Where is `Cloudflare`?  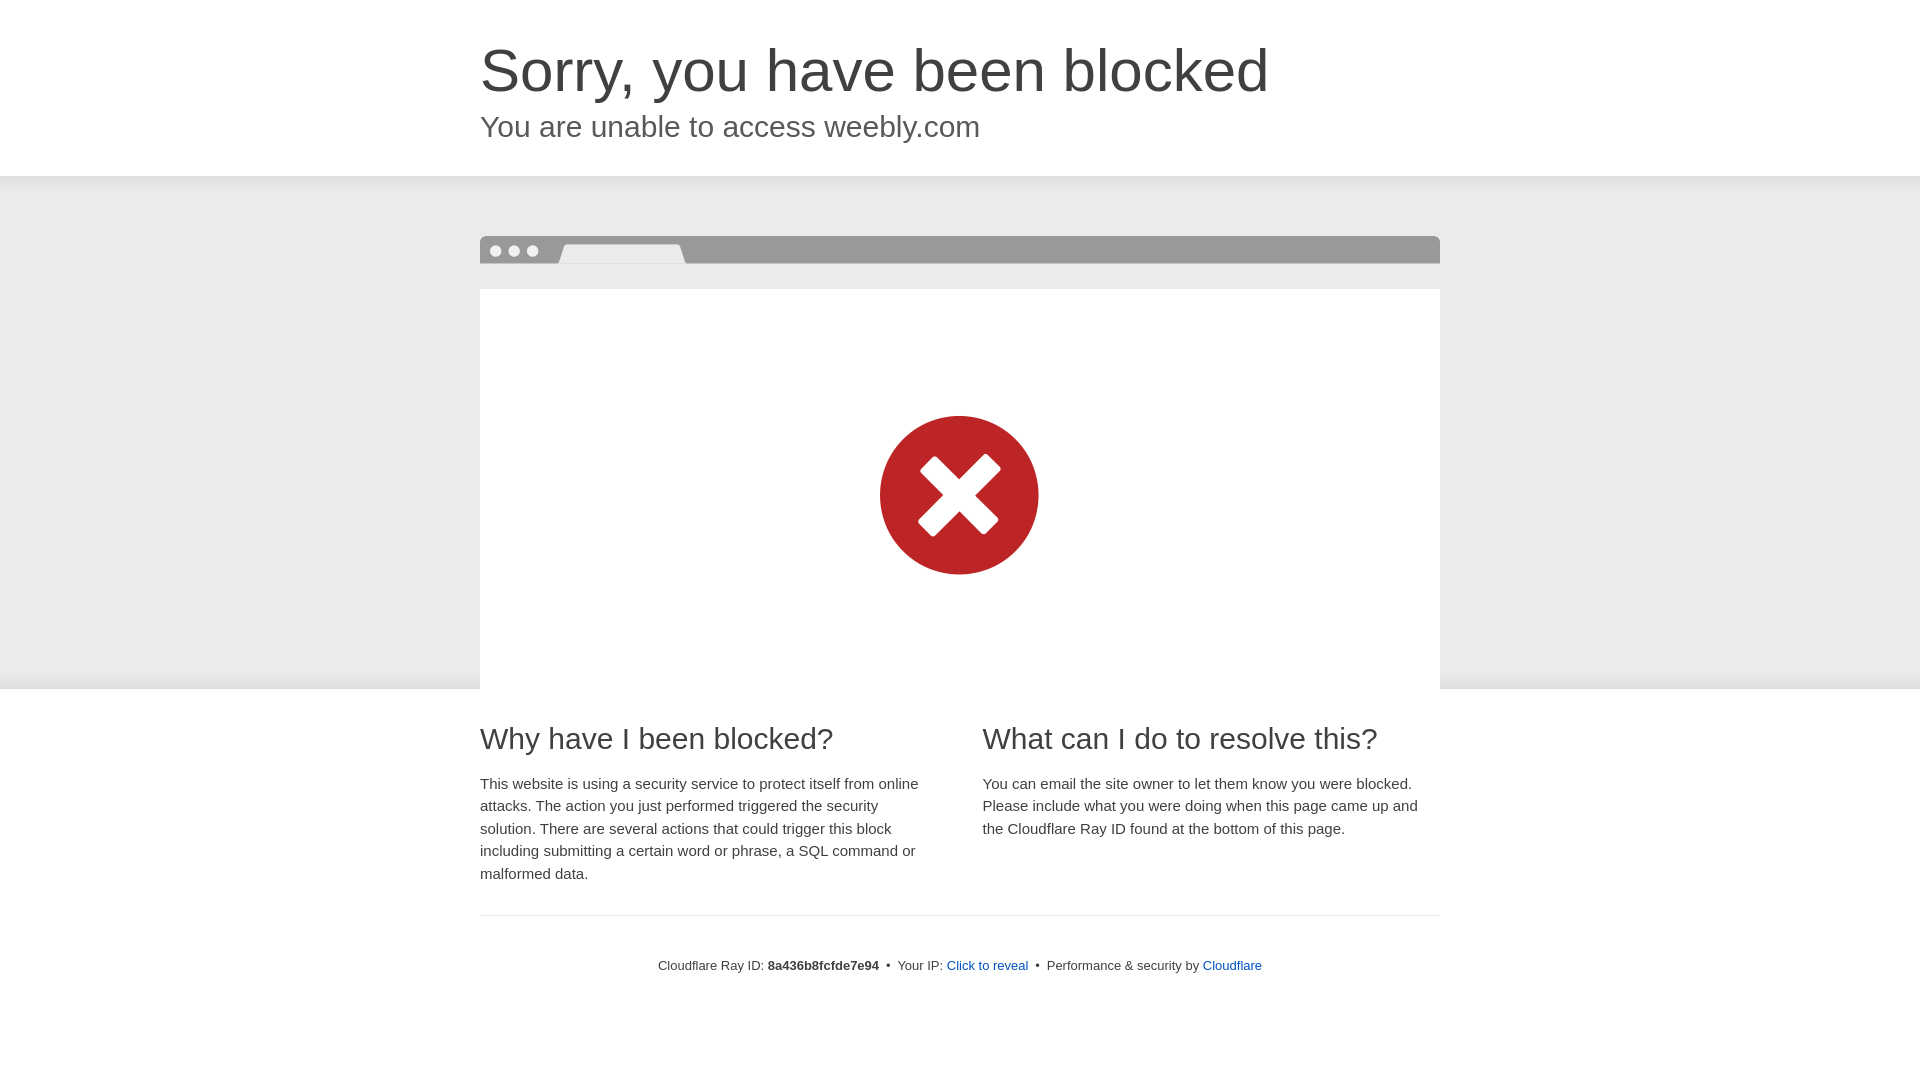
Cloudflare is located at coordinates (1232, 965).